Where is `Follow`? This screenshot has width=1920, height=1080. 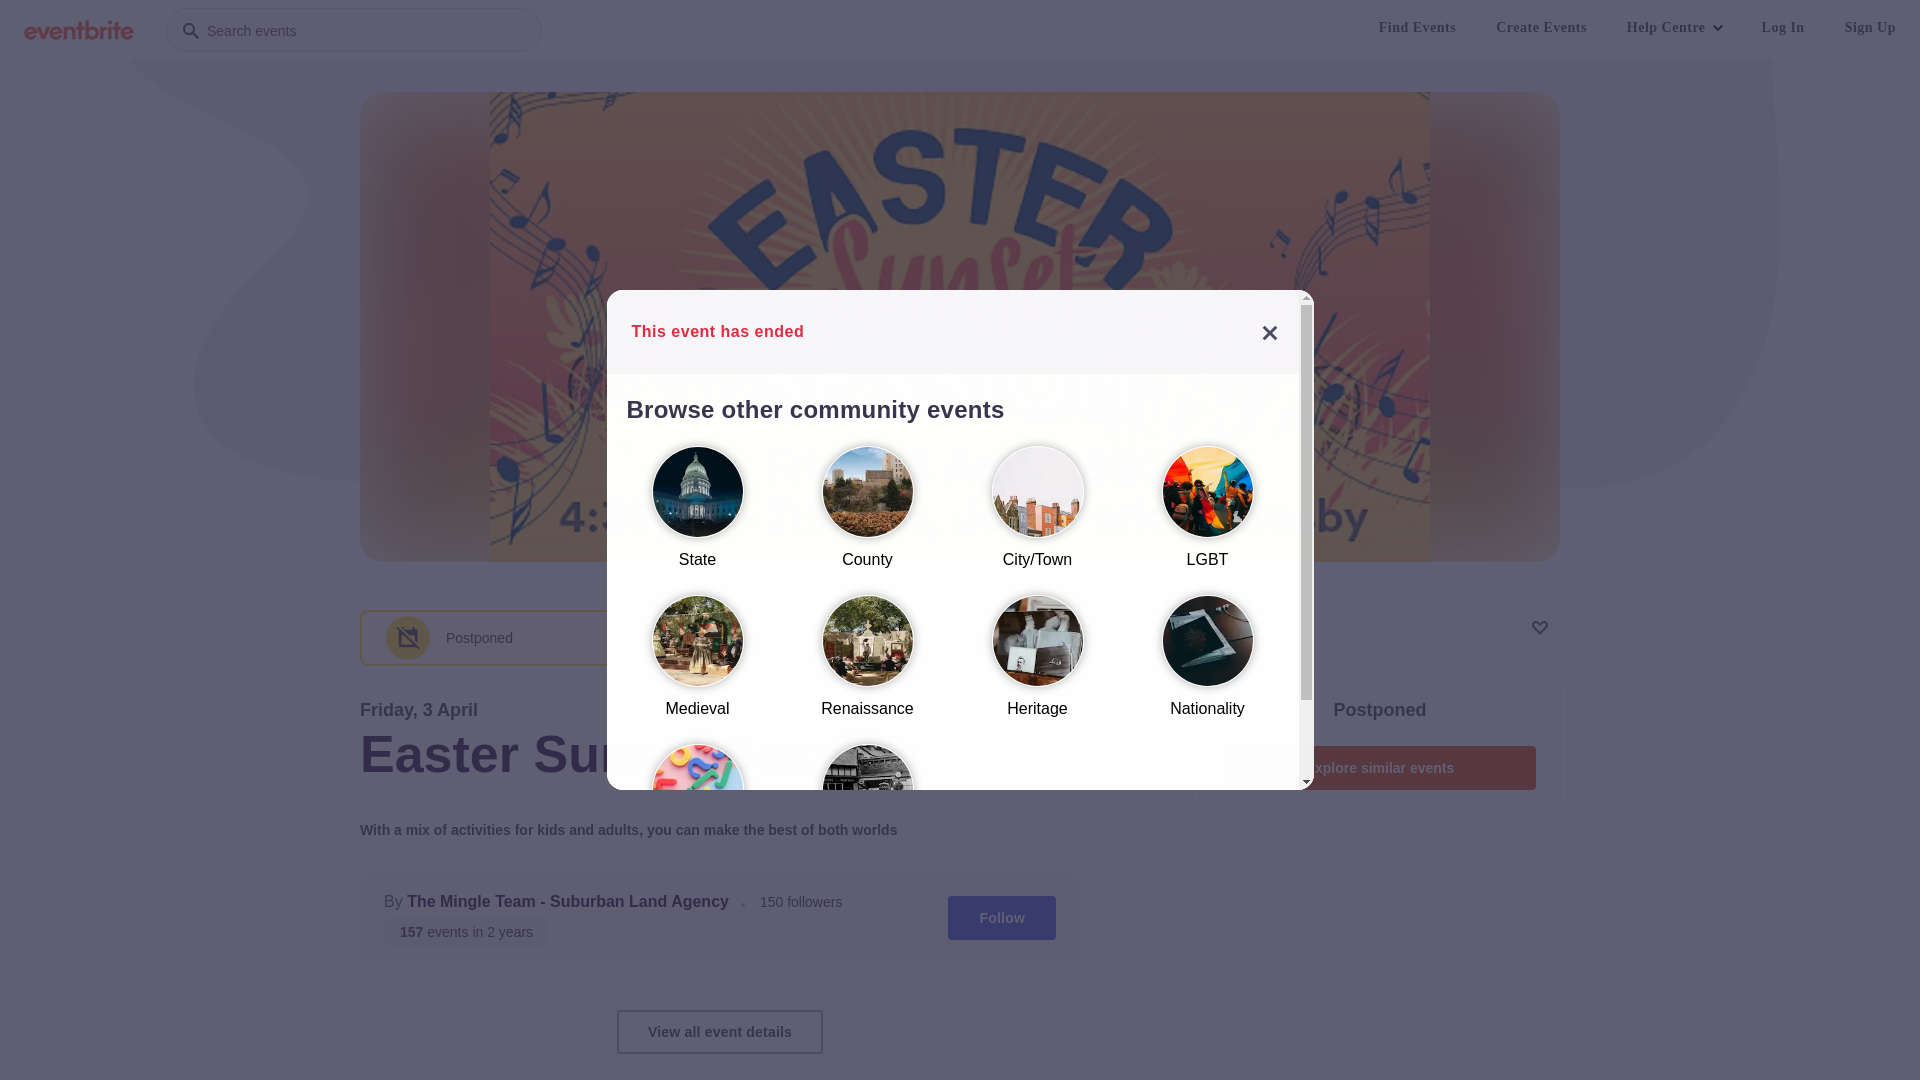 Follow is located at coordinates (1002, 918).